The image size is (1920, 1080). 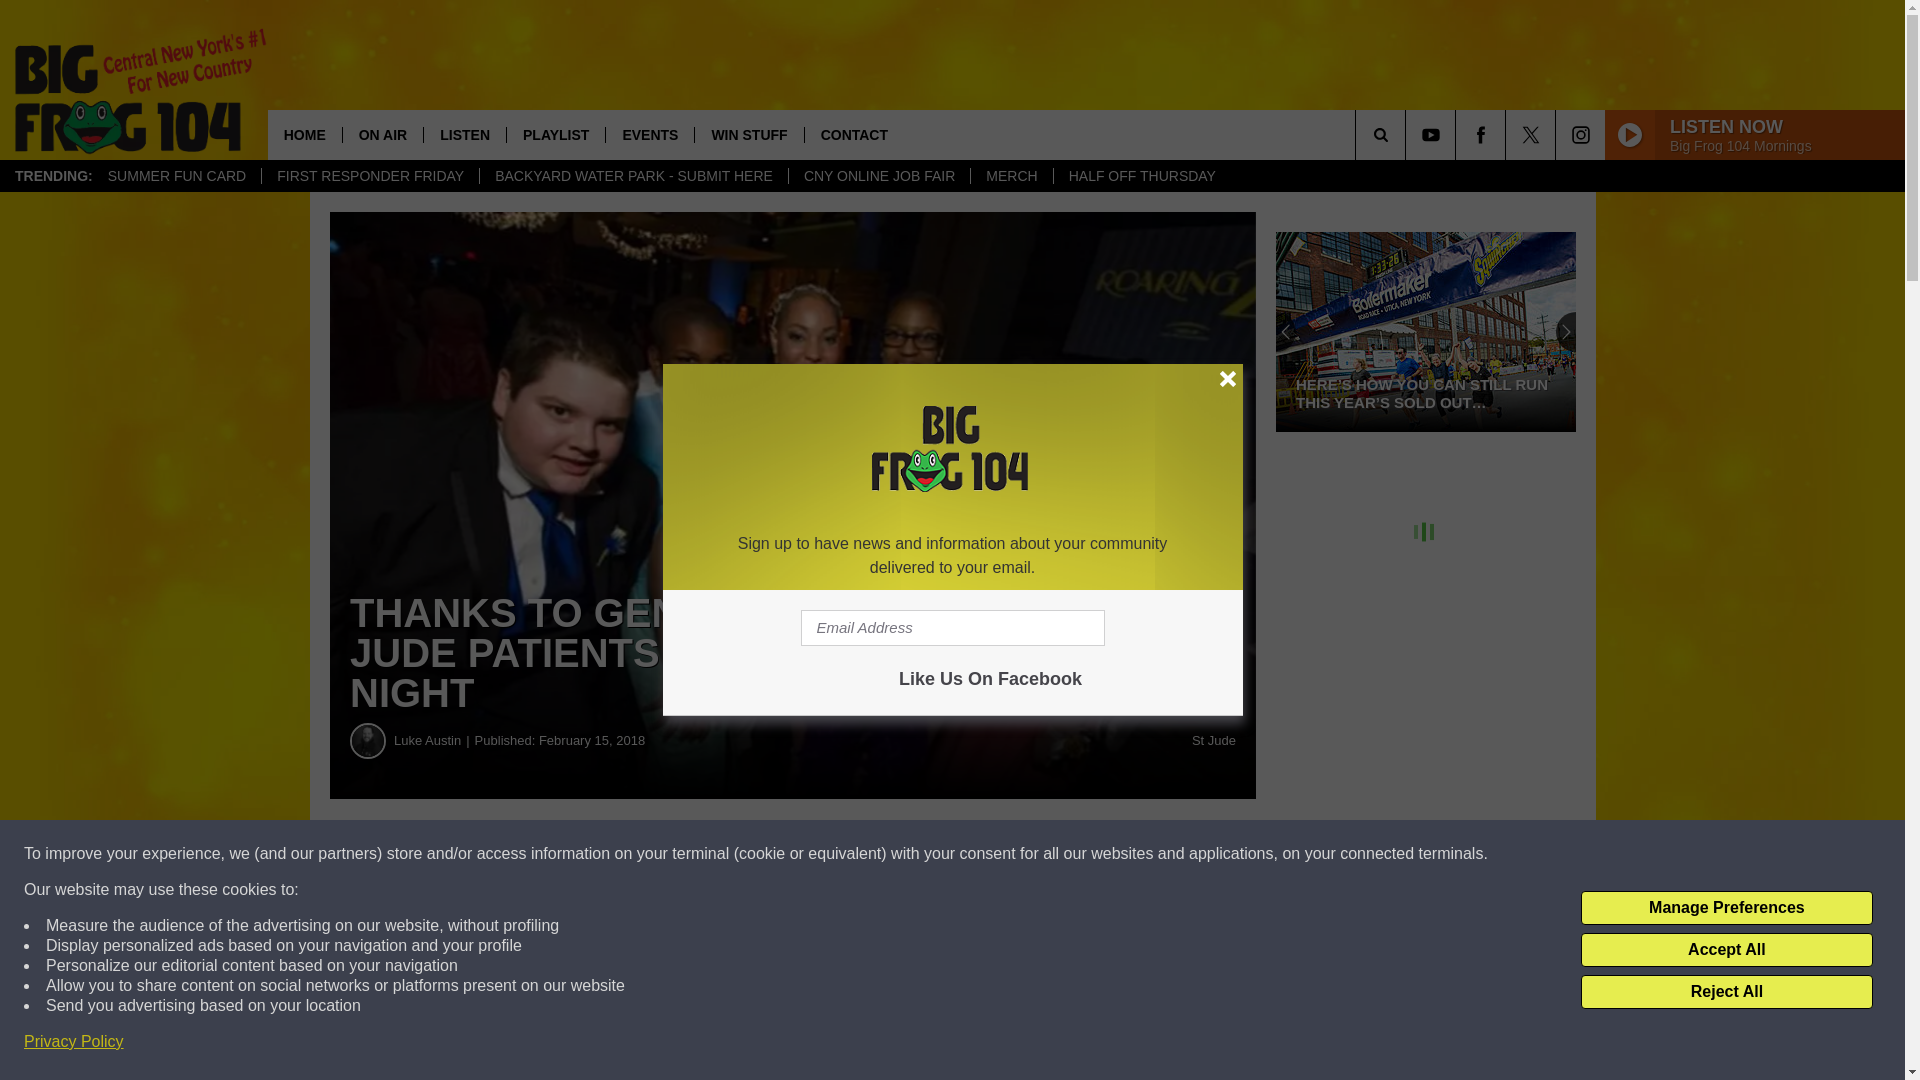 I want to click on CONTACT, so click(x=854, y=134).